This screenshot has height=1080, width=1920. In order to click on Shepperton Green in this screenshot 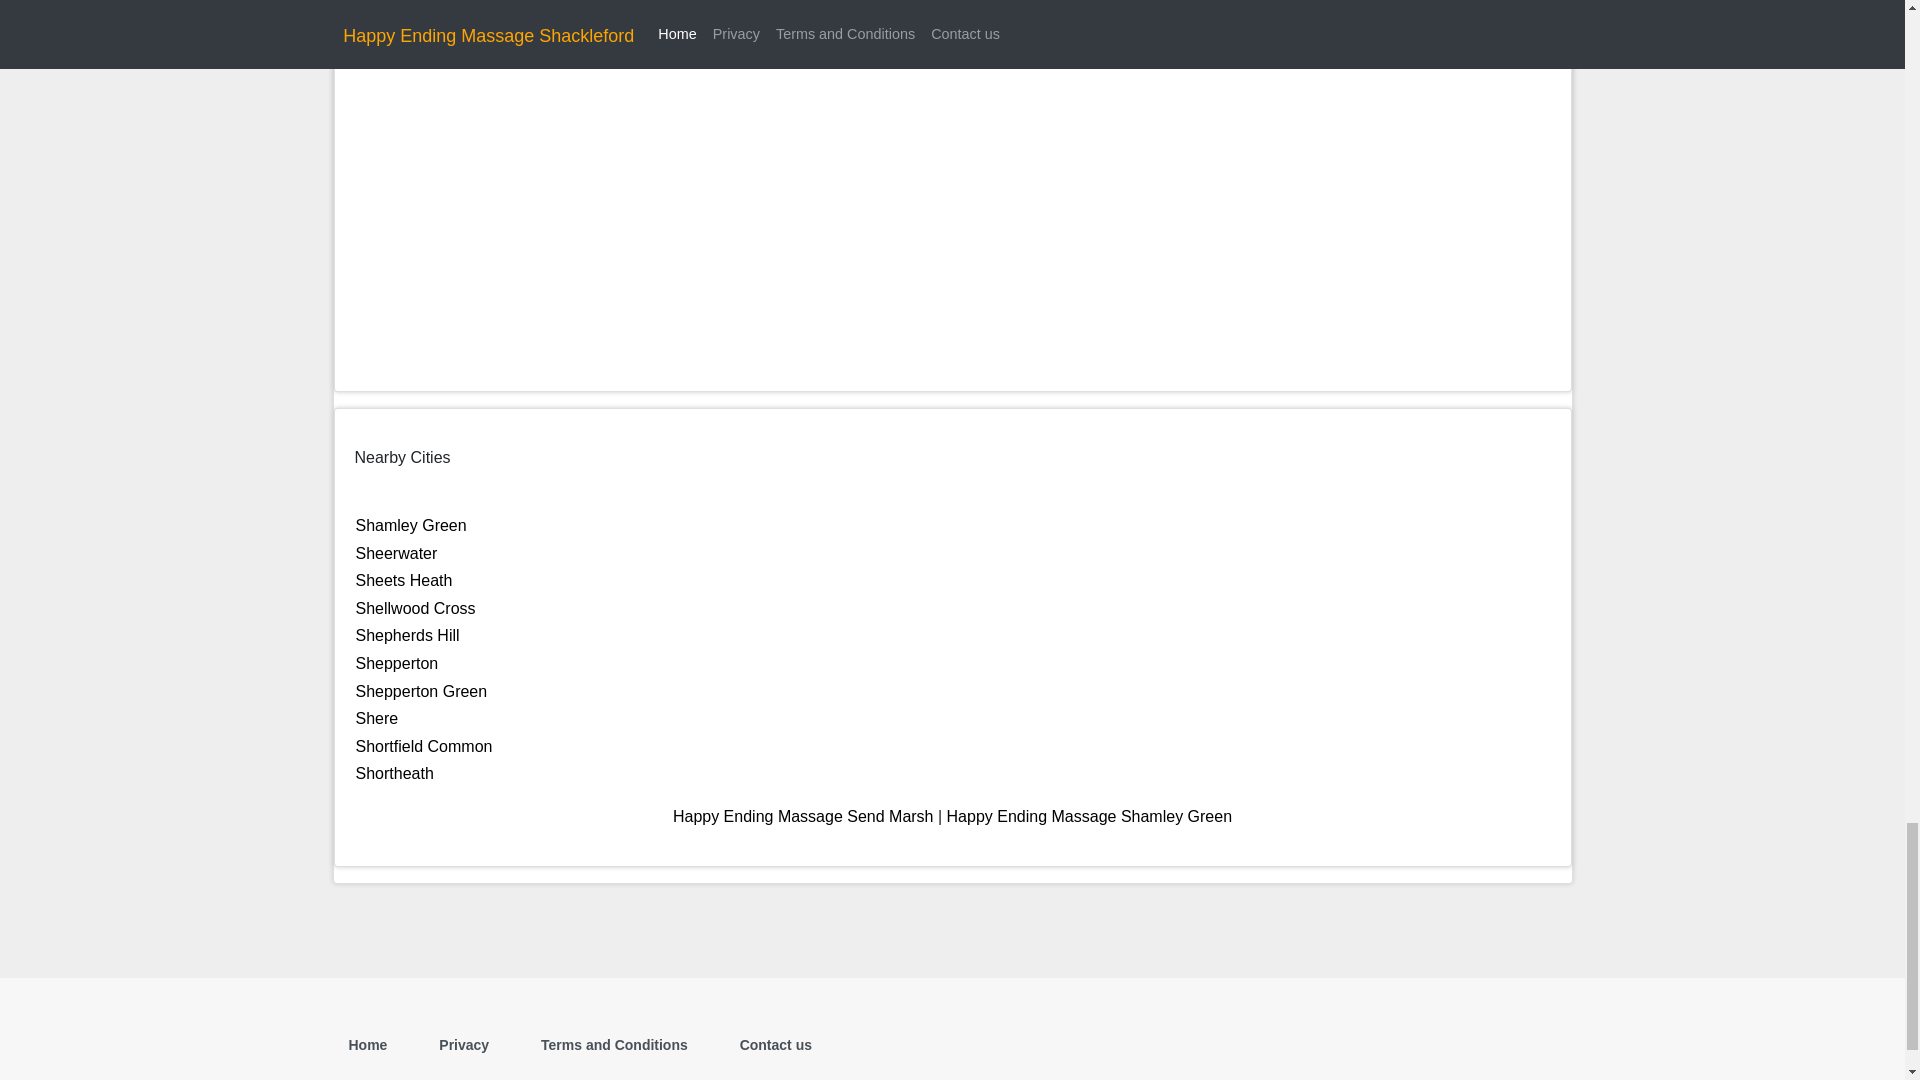, I will do `click(421, 690)`.